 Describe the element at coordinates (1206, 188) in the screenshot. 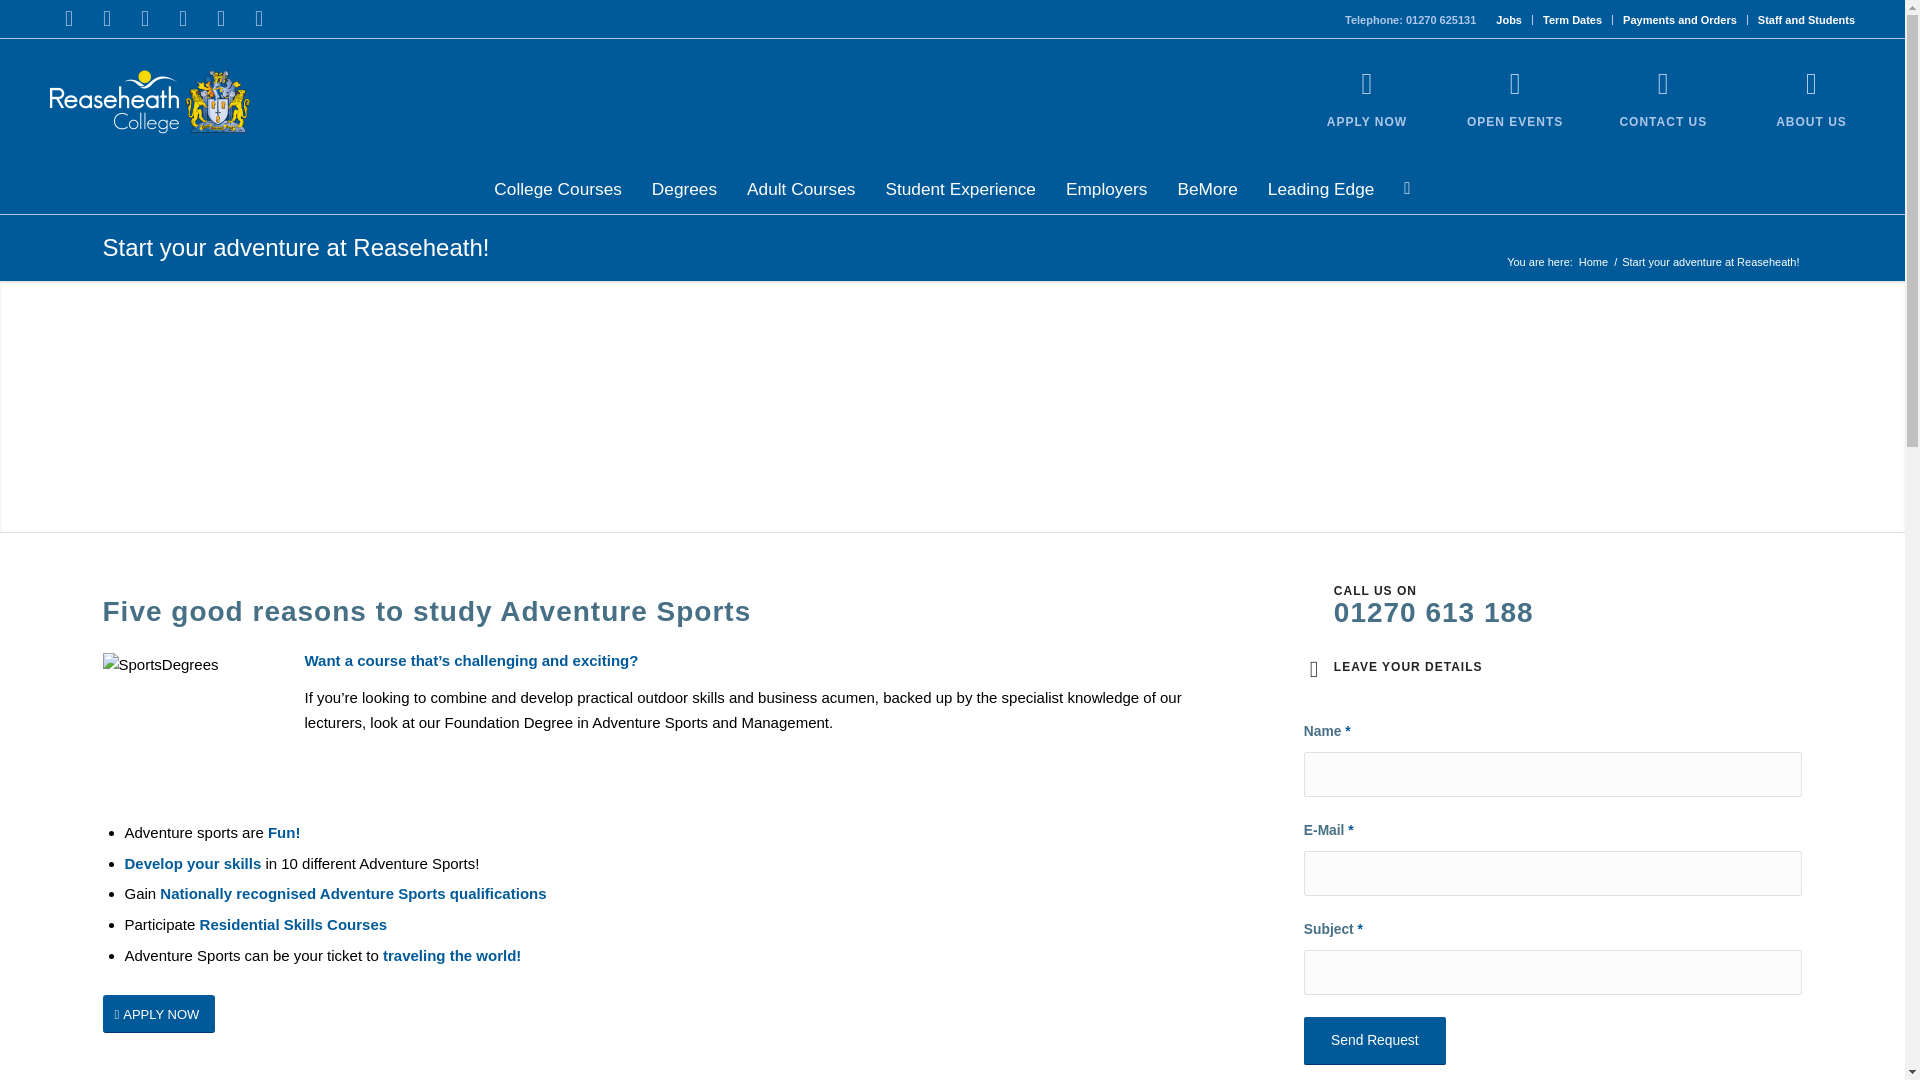

I see `BeMore` at that location.